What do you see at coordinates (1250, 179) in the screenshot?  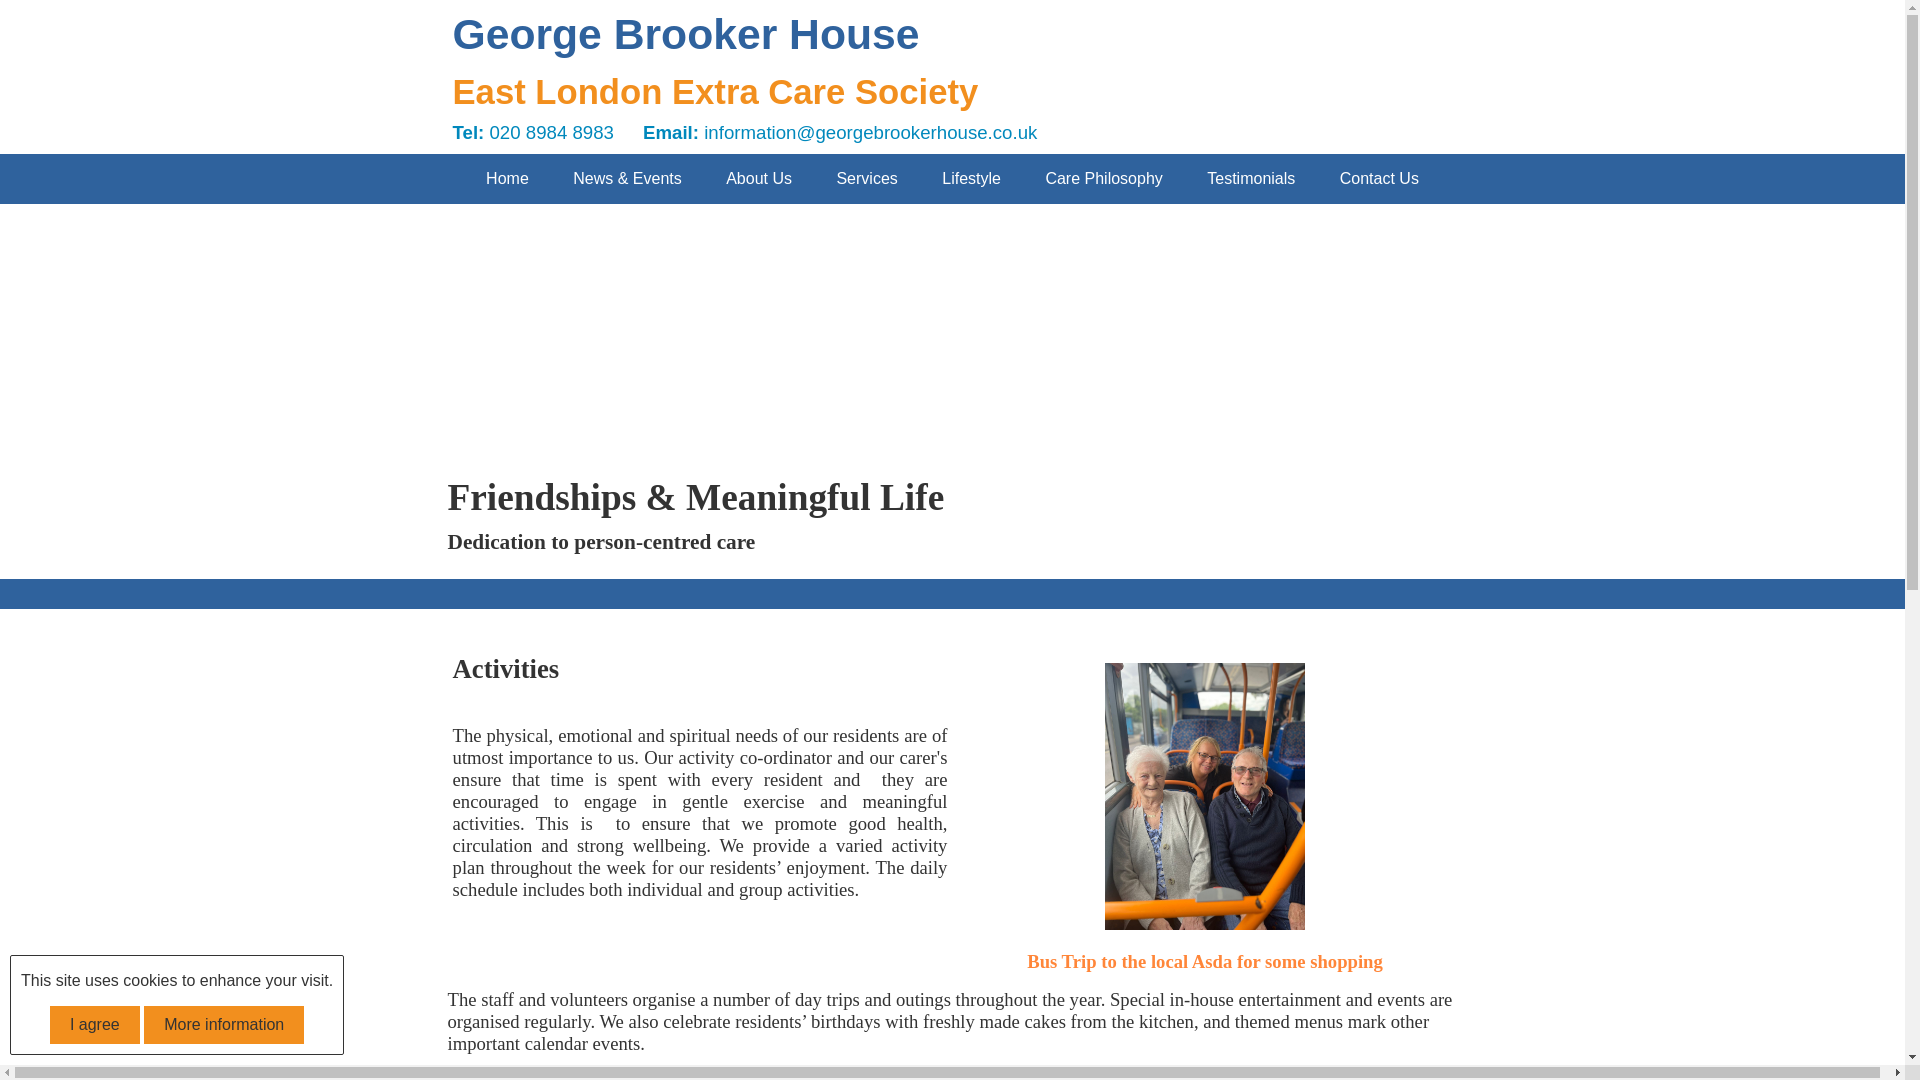 I see `Testimonials` at bounding box center [1250, 179].